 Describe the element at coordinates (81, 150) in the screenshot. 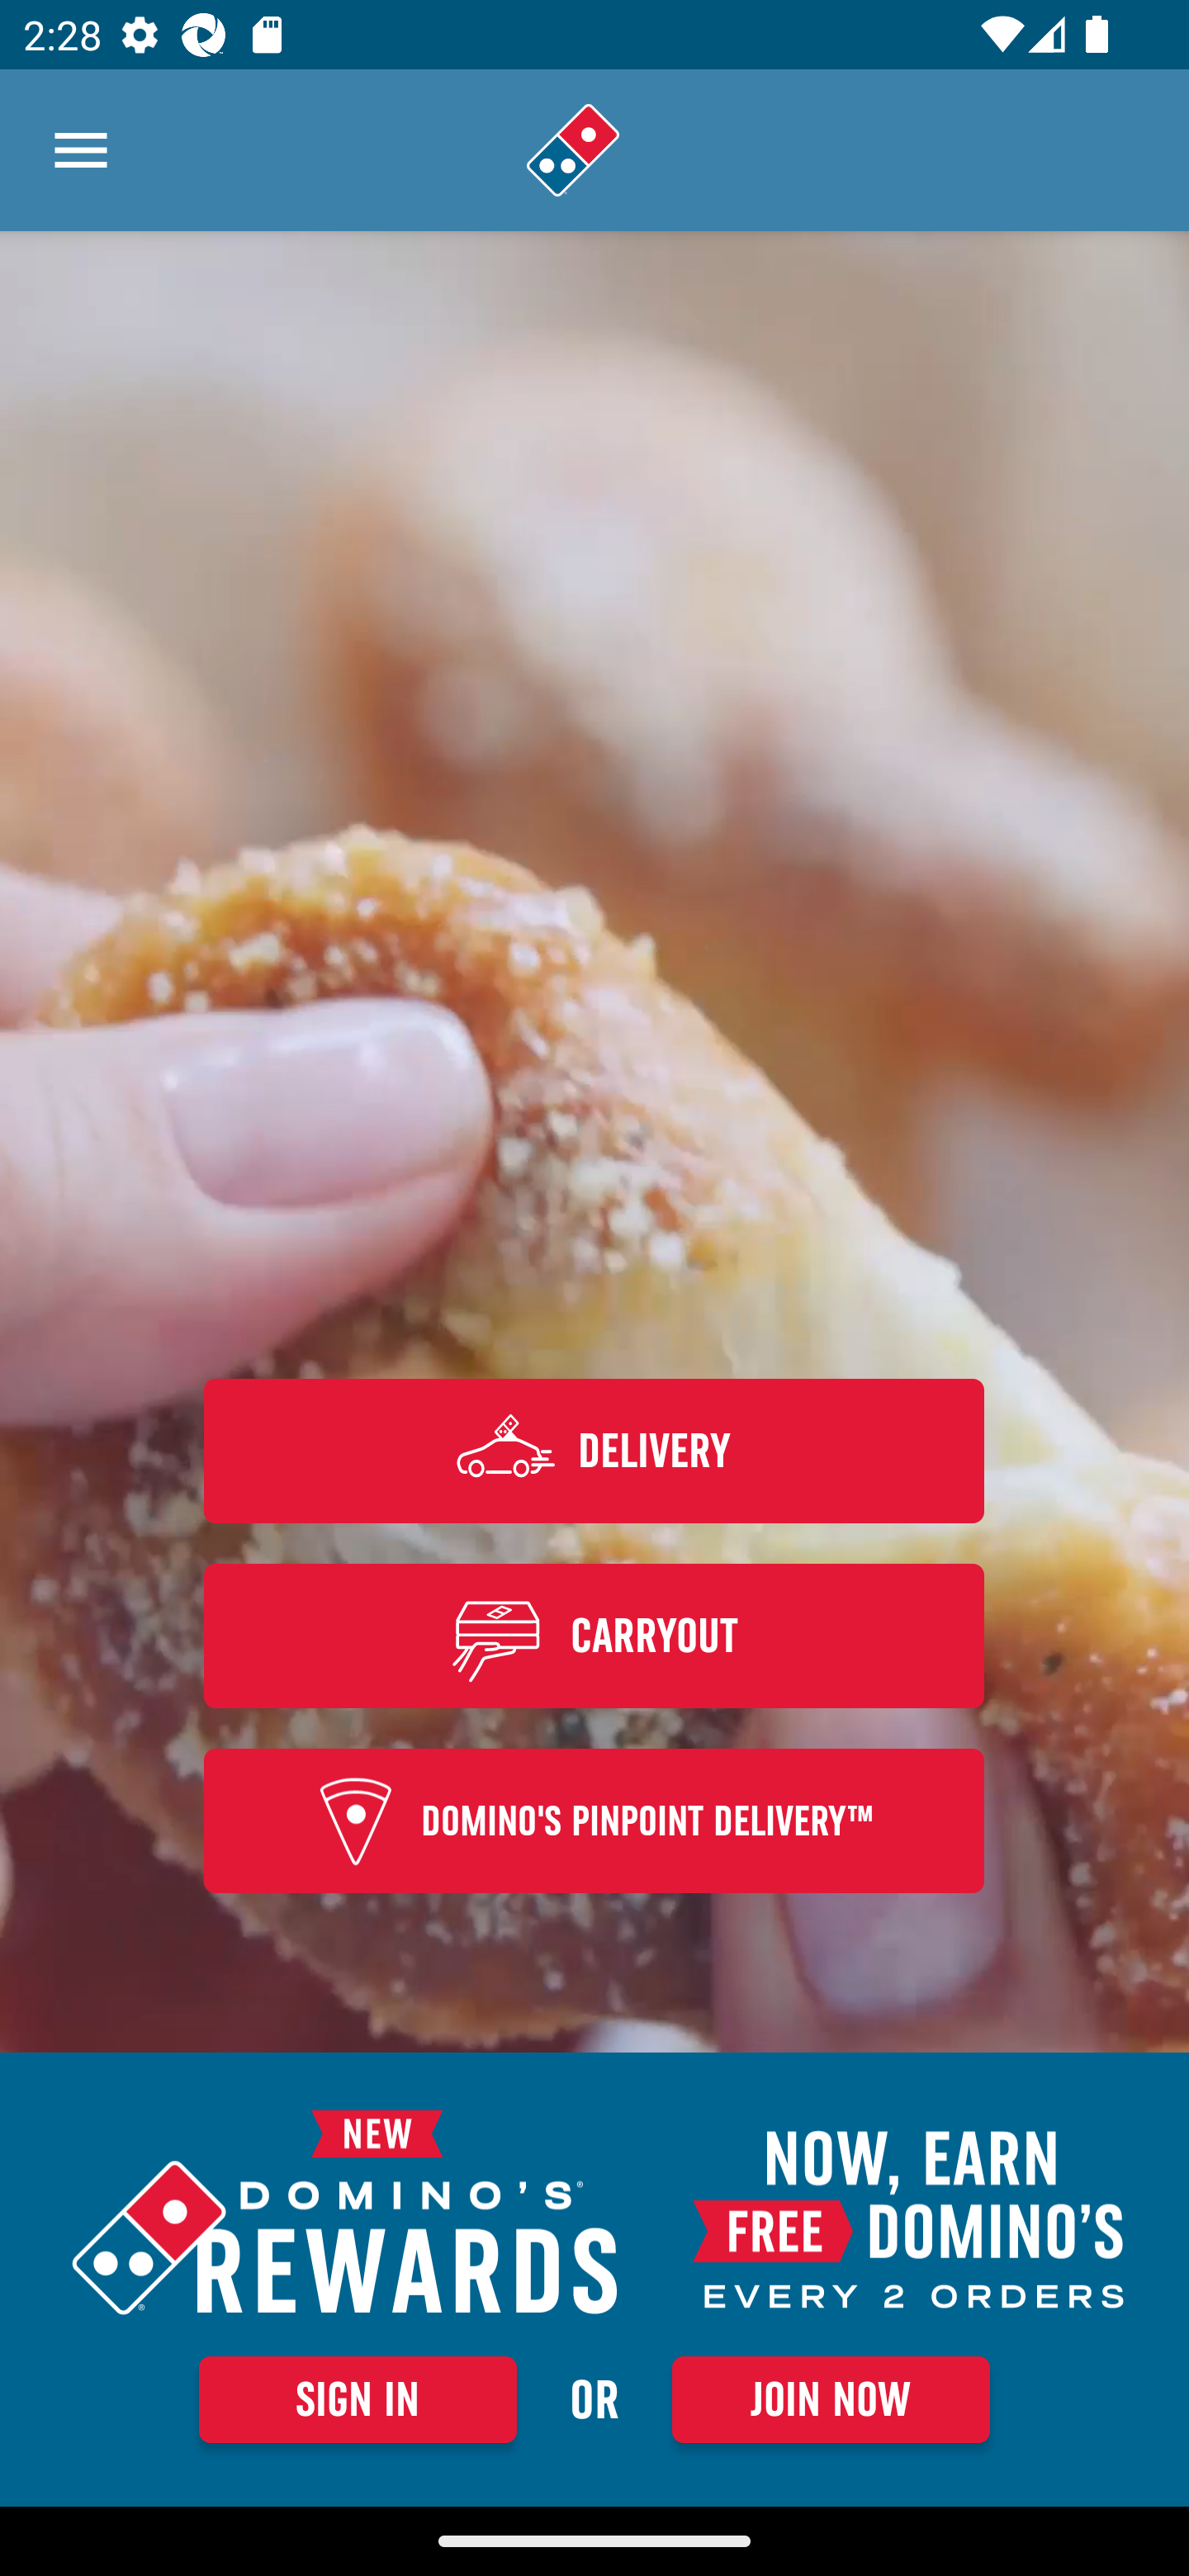

I see `Expand Menu` at that location.